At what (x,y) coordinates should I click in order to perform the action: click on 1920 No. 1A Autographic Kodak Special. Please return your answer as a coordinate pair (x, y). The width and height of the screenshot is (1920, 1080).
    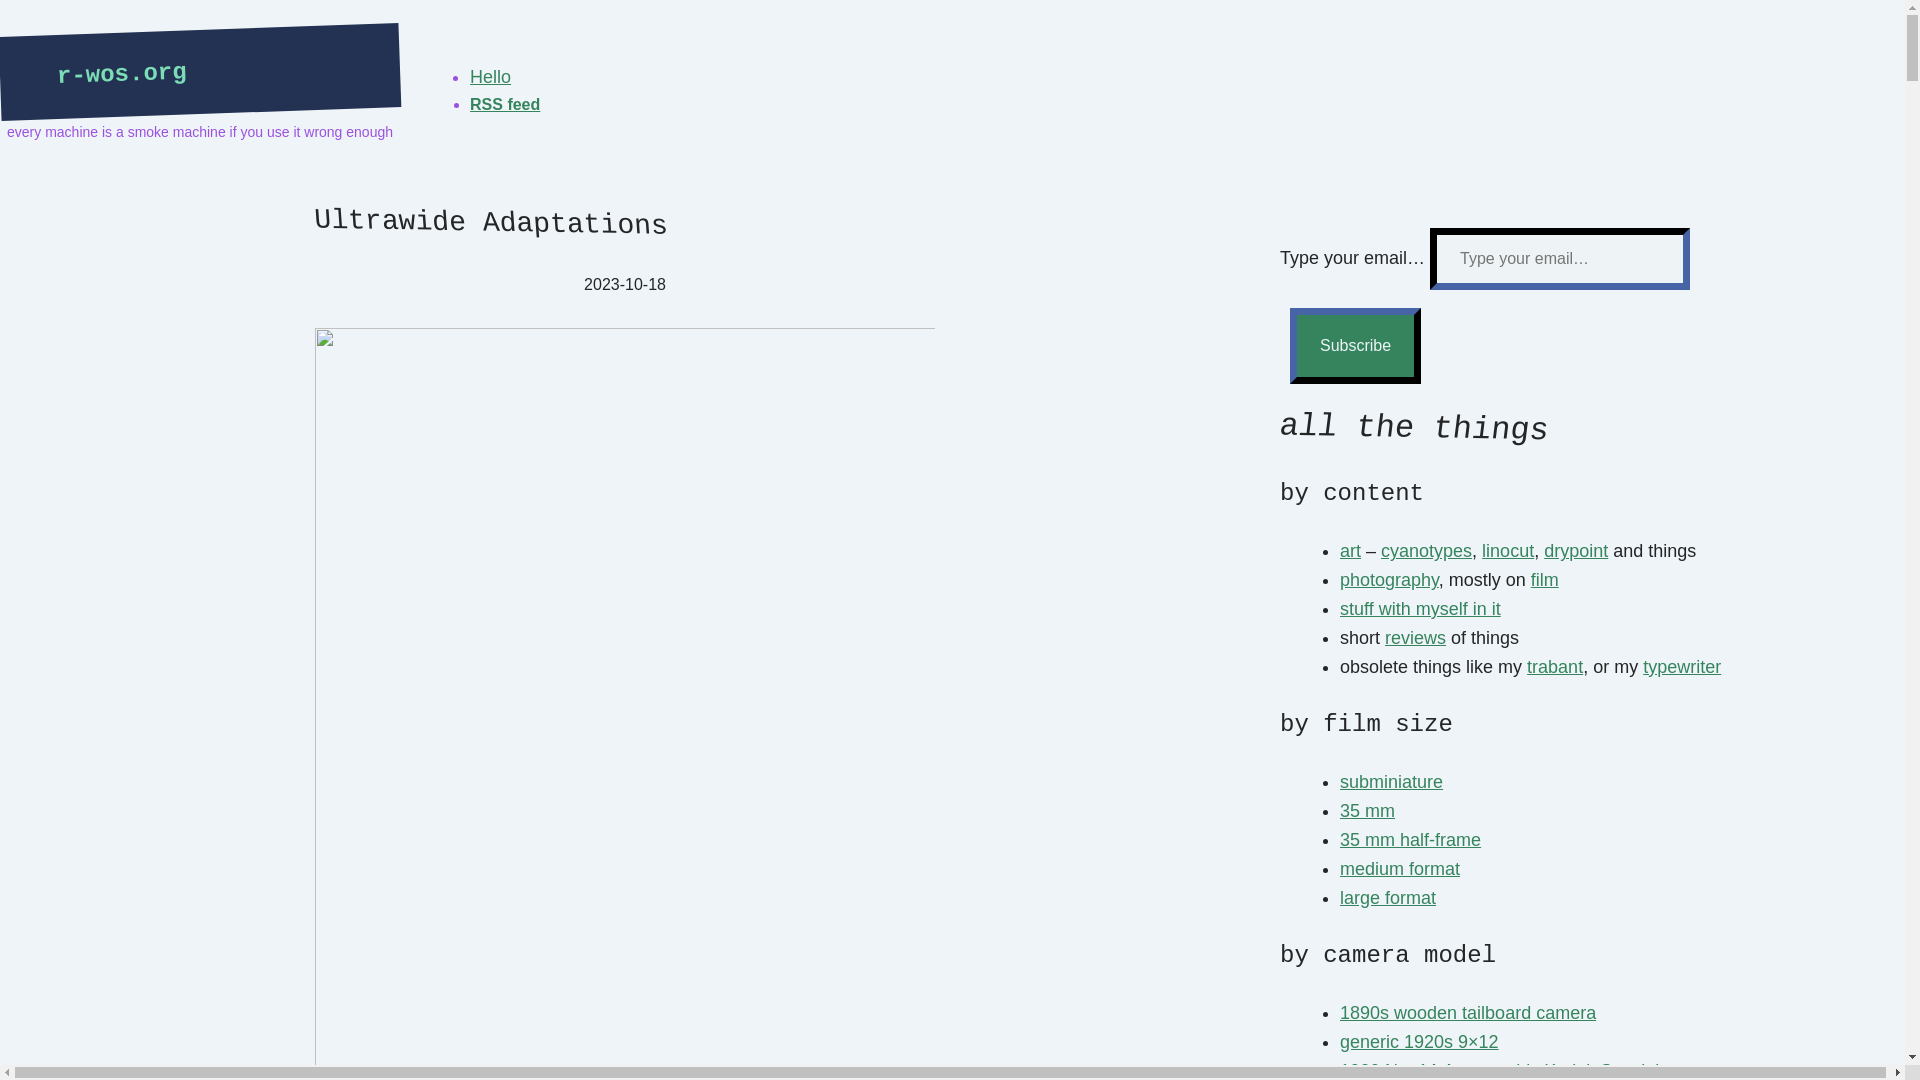
    Looking at the image, I should click on (1499, 1070).